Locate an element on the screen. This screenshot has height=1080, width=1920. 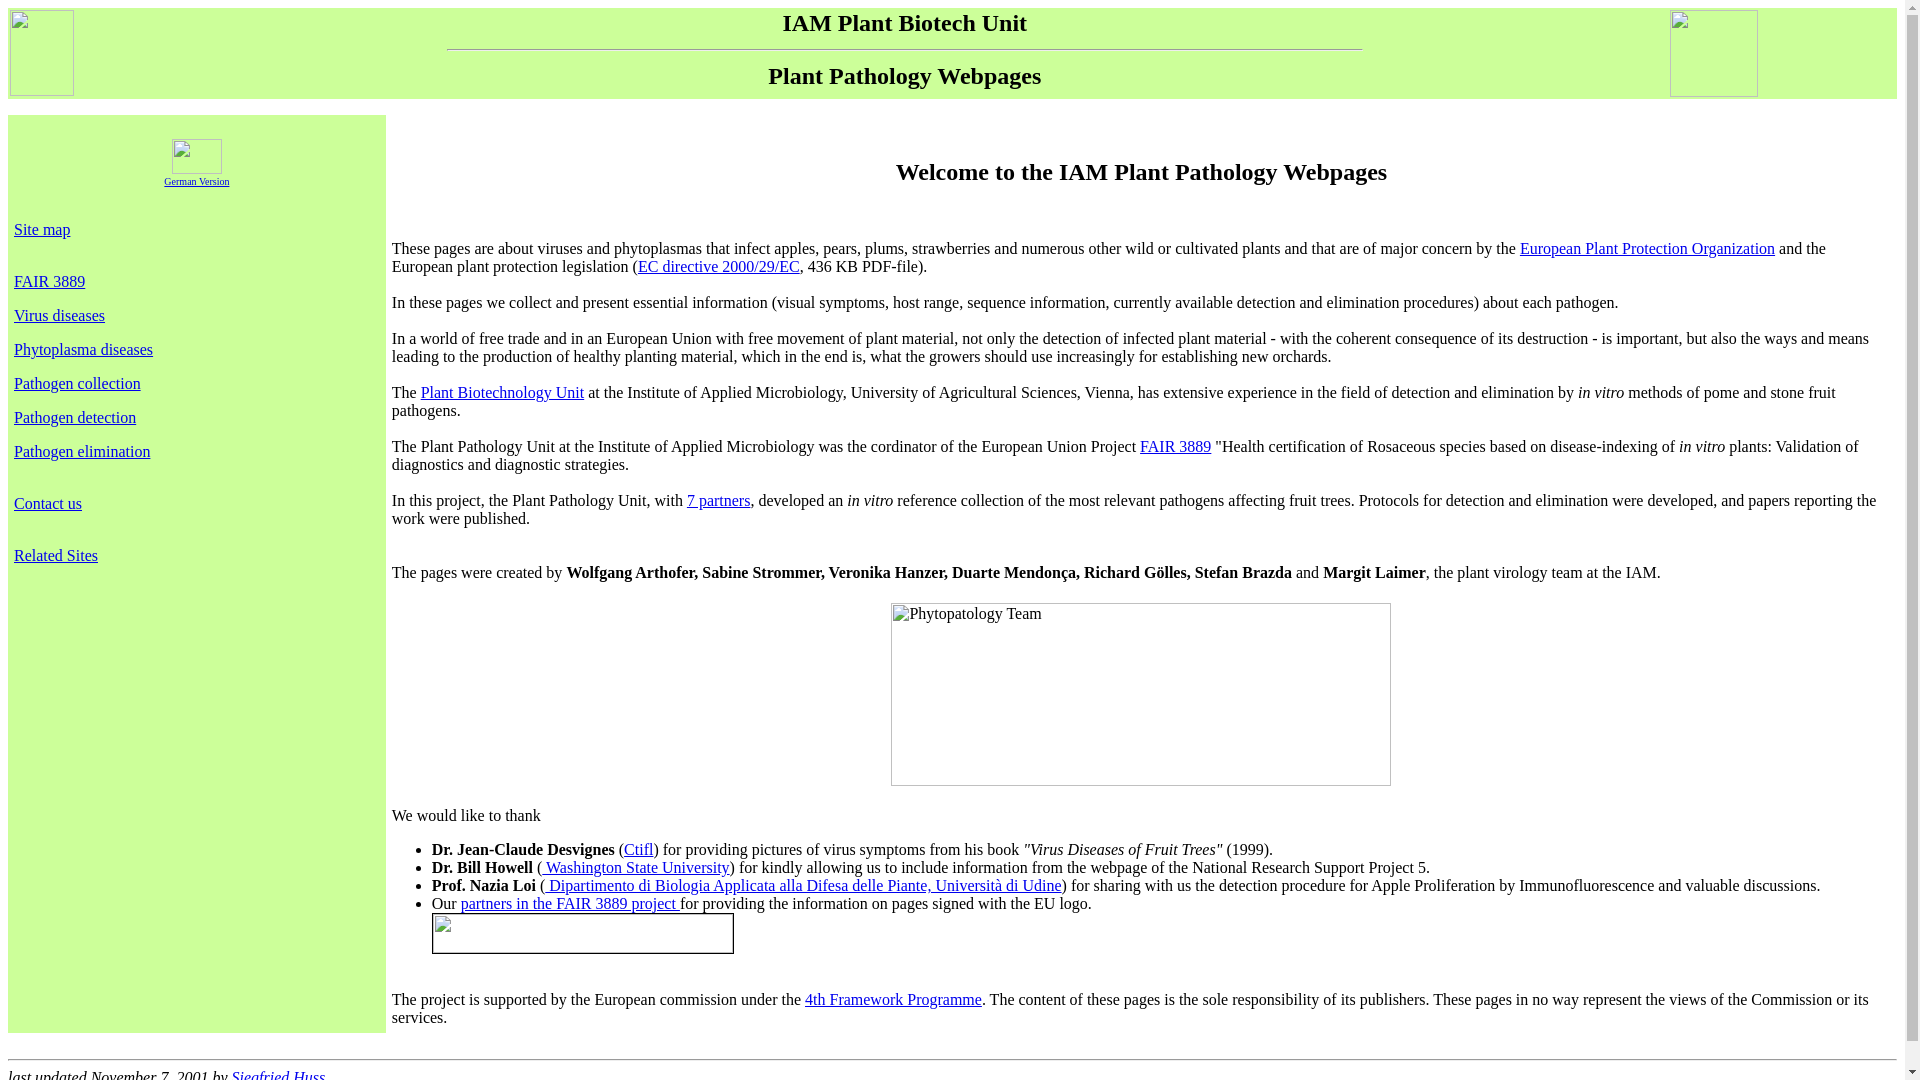
4th Framework Programme is located at coordinates (892, 999).